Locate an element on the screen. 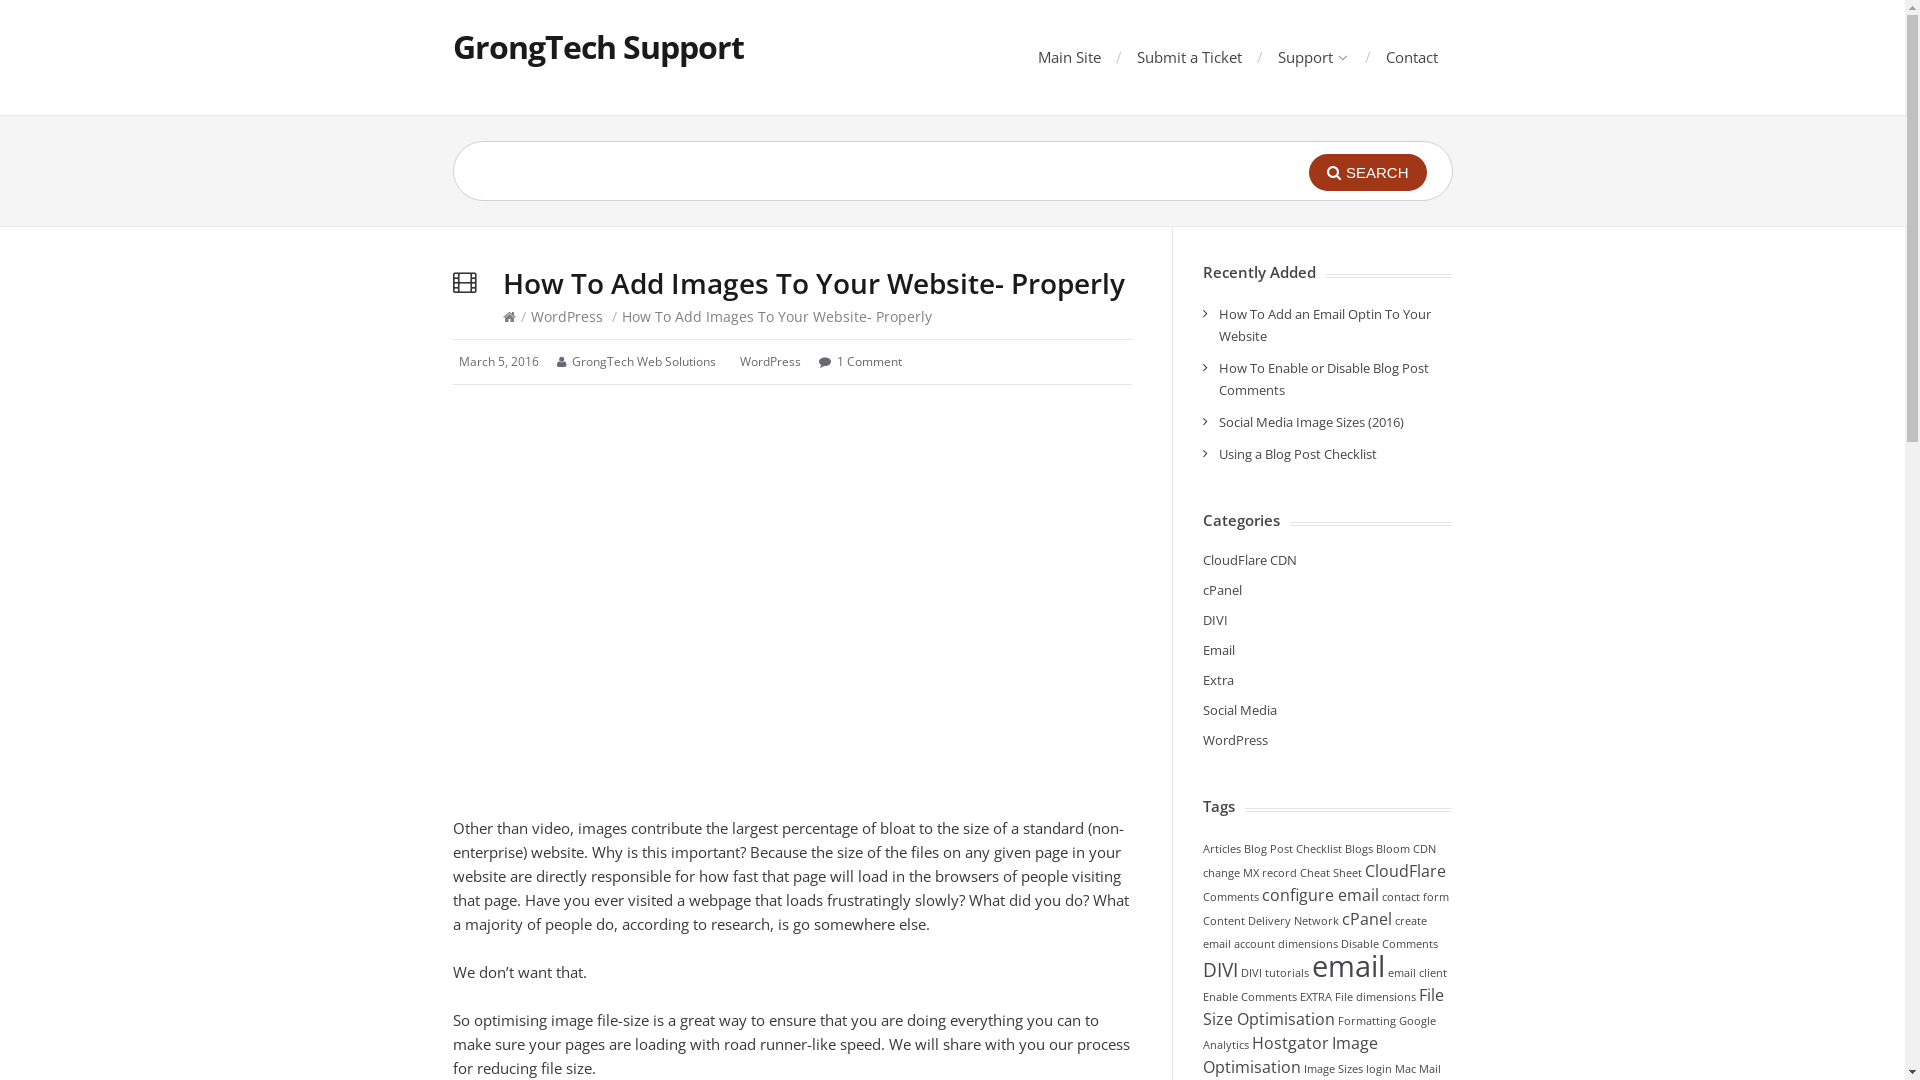 Image resolution: width=1920 pixels, height=1080 pixels. Articles is located at coordinates (1221, 849).